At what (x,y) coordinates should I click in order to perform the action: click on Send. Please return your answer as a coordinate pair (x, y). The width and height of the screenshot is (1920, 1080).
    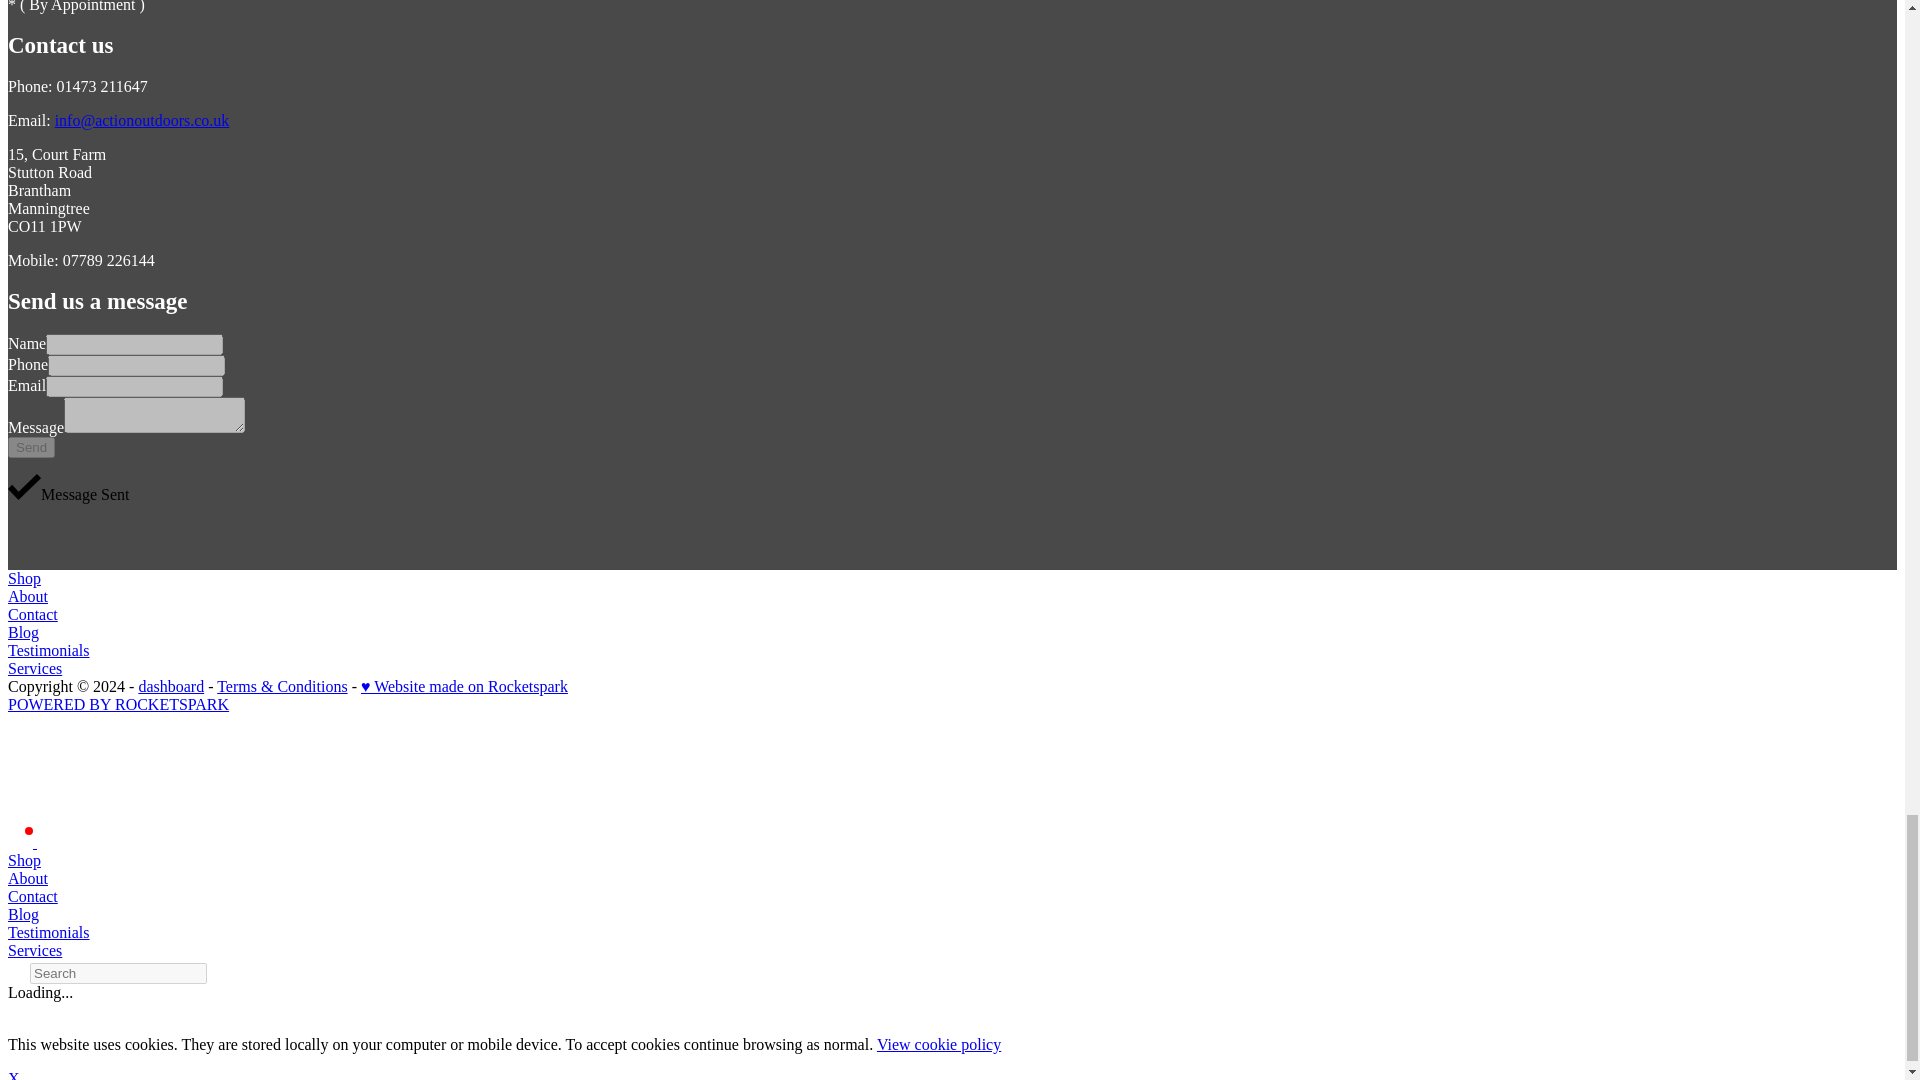
    Looking at the image, I should click on (31, 447).